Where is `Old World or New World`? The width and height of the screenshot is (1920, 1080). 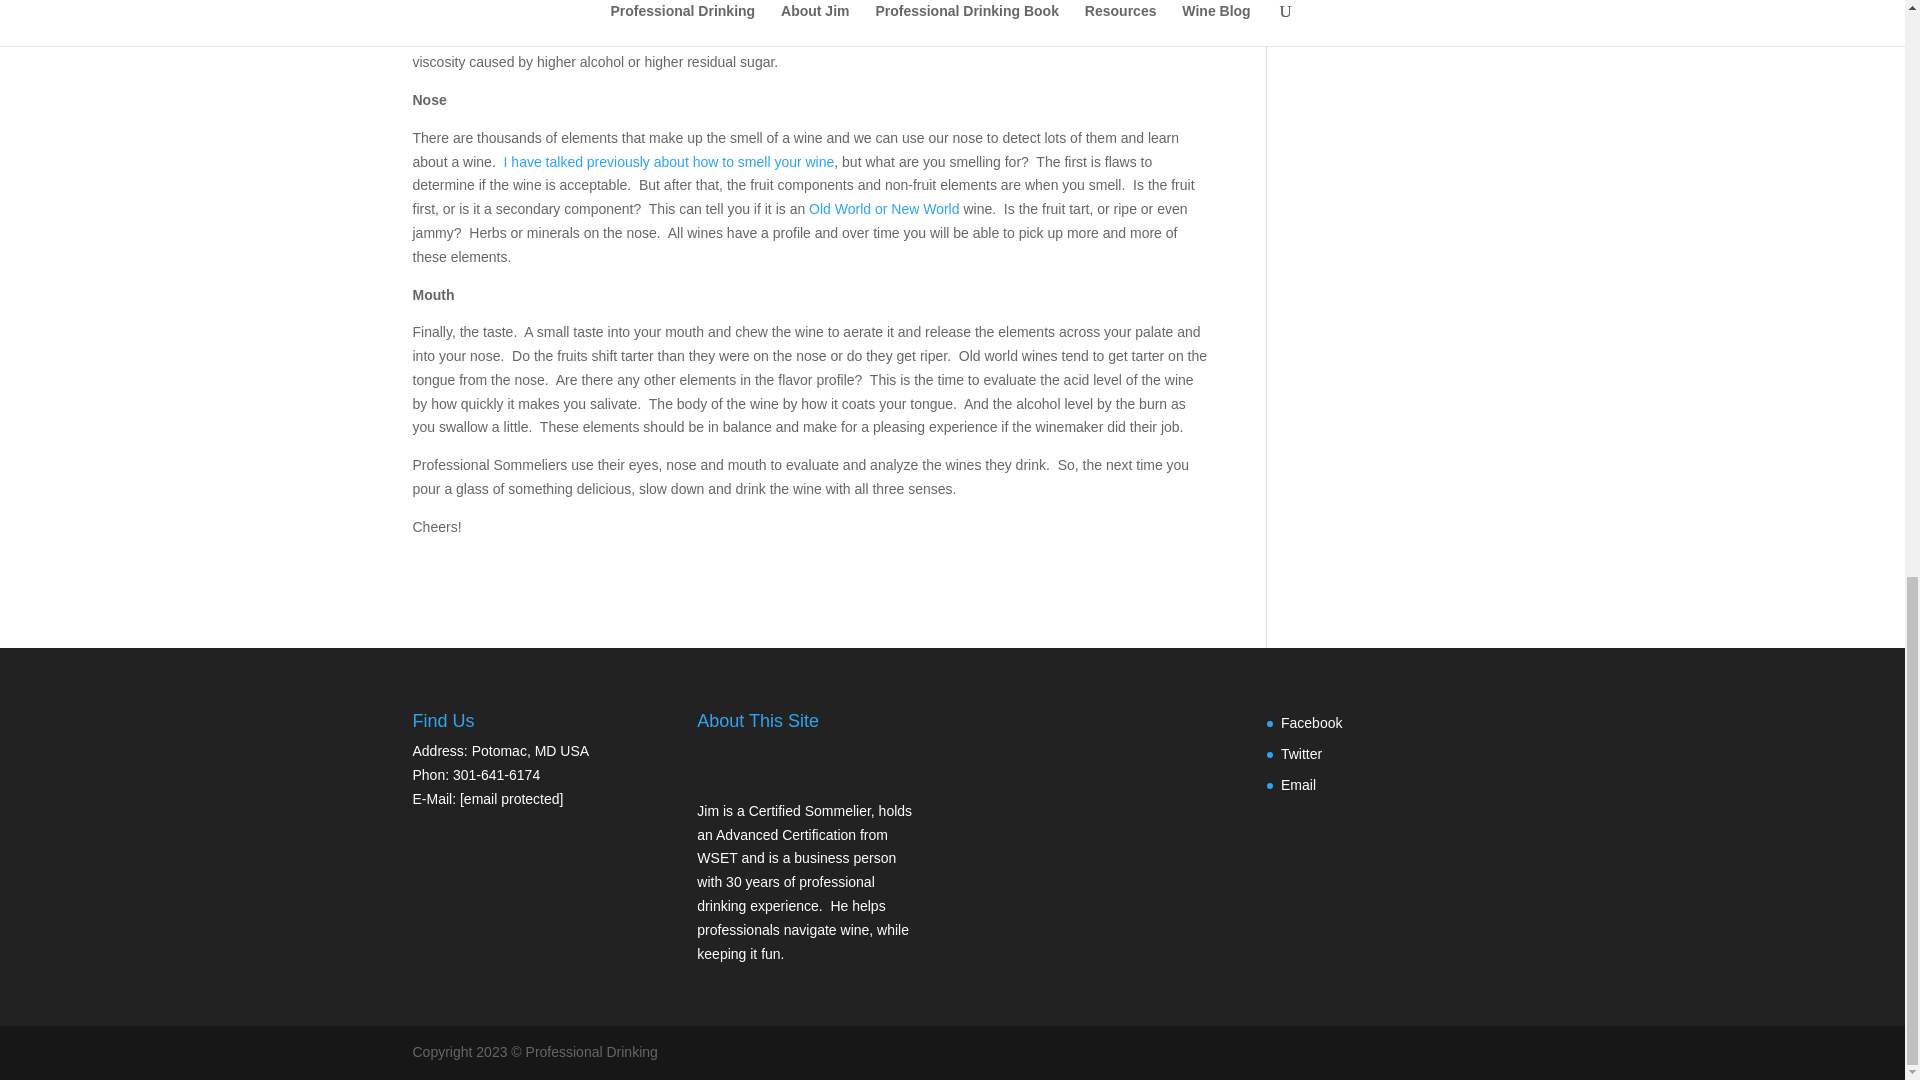
Old World or New World is located at coordinates (883, 208).